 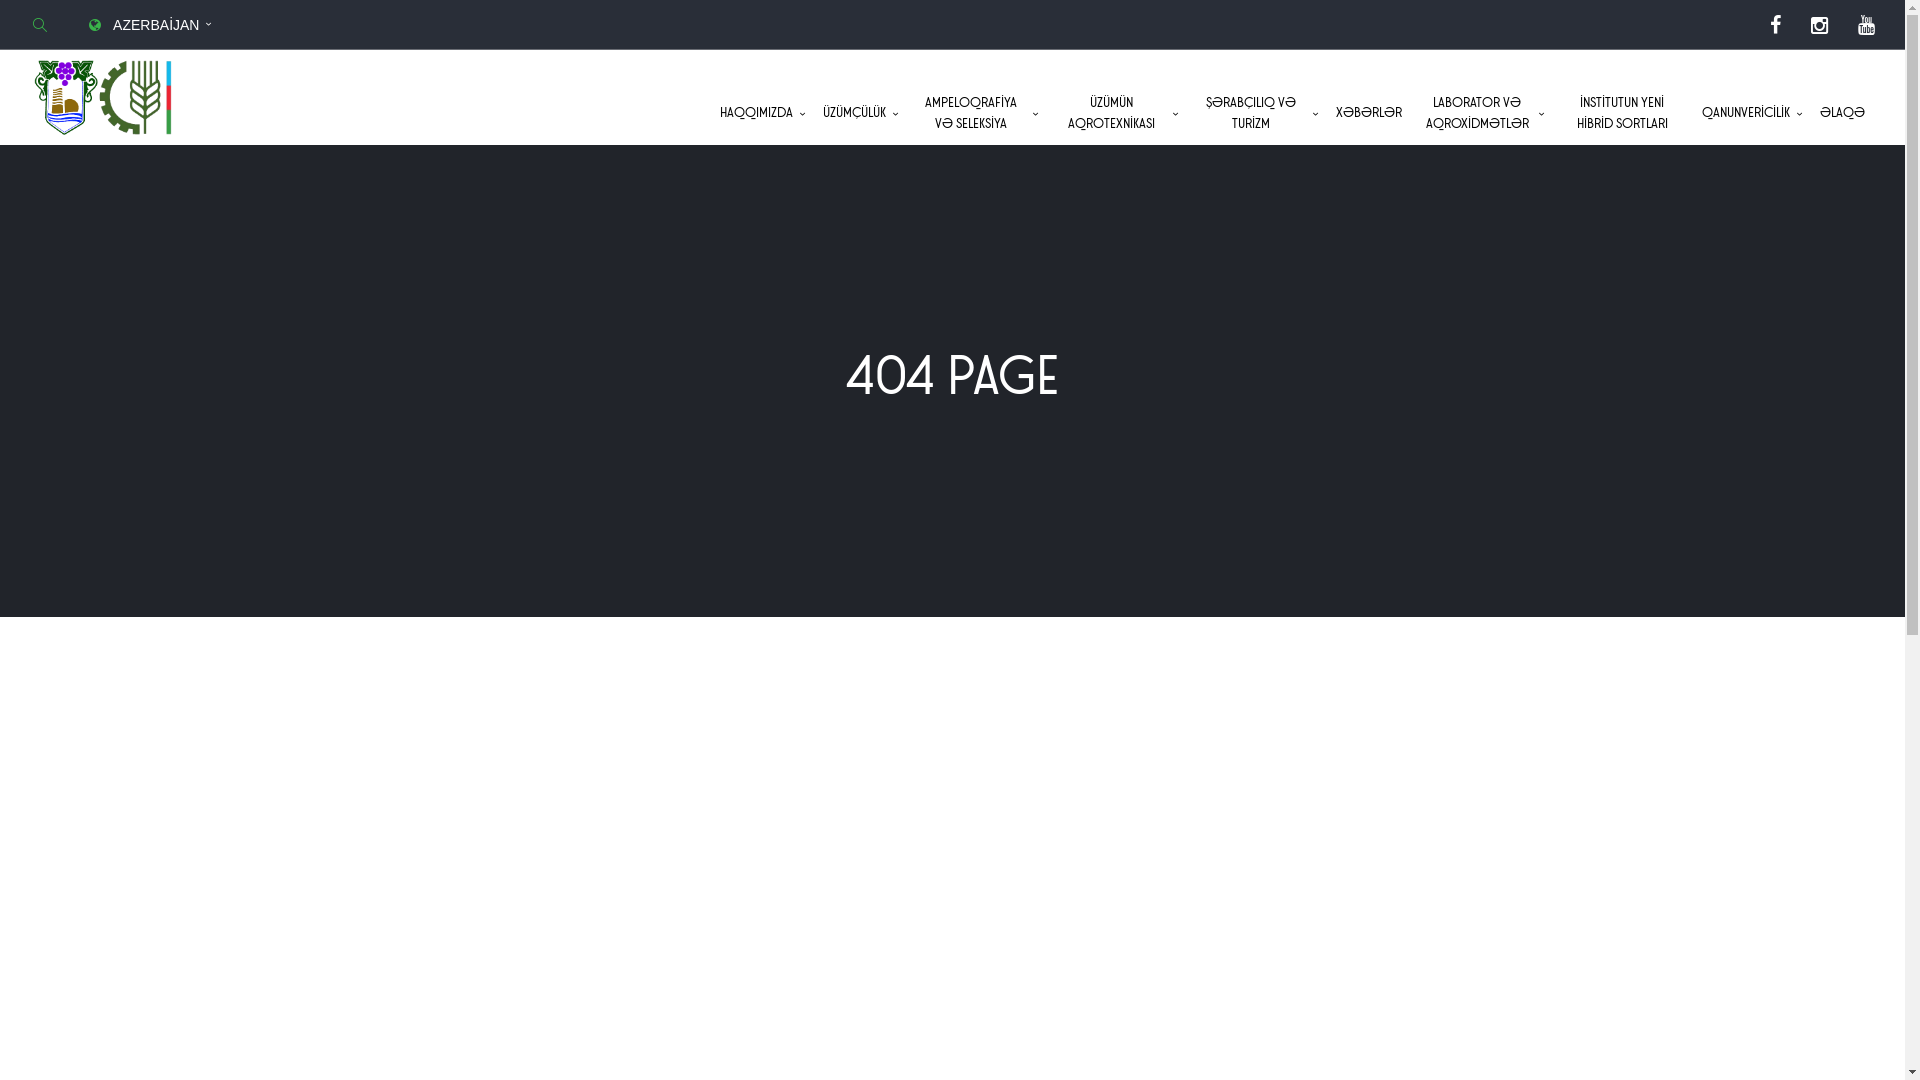 I want to click on Instagram, so click(x=1820, y=25).